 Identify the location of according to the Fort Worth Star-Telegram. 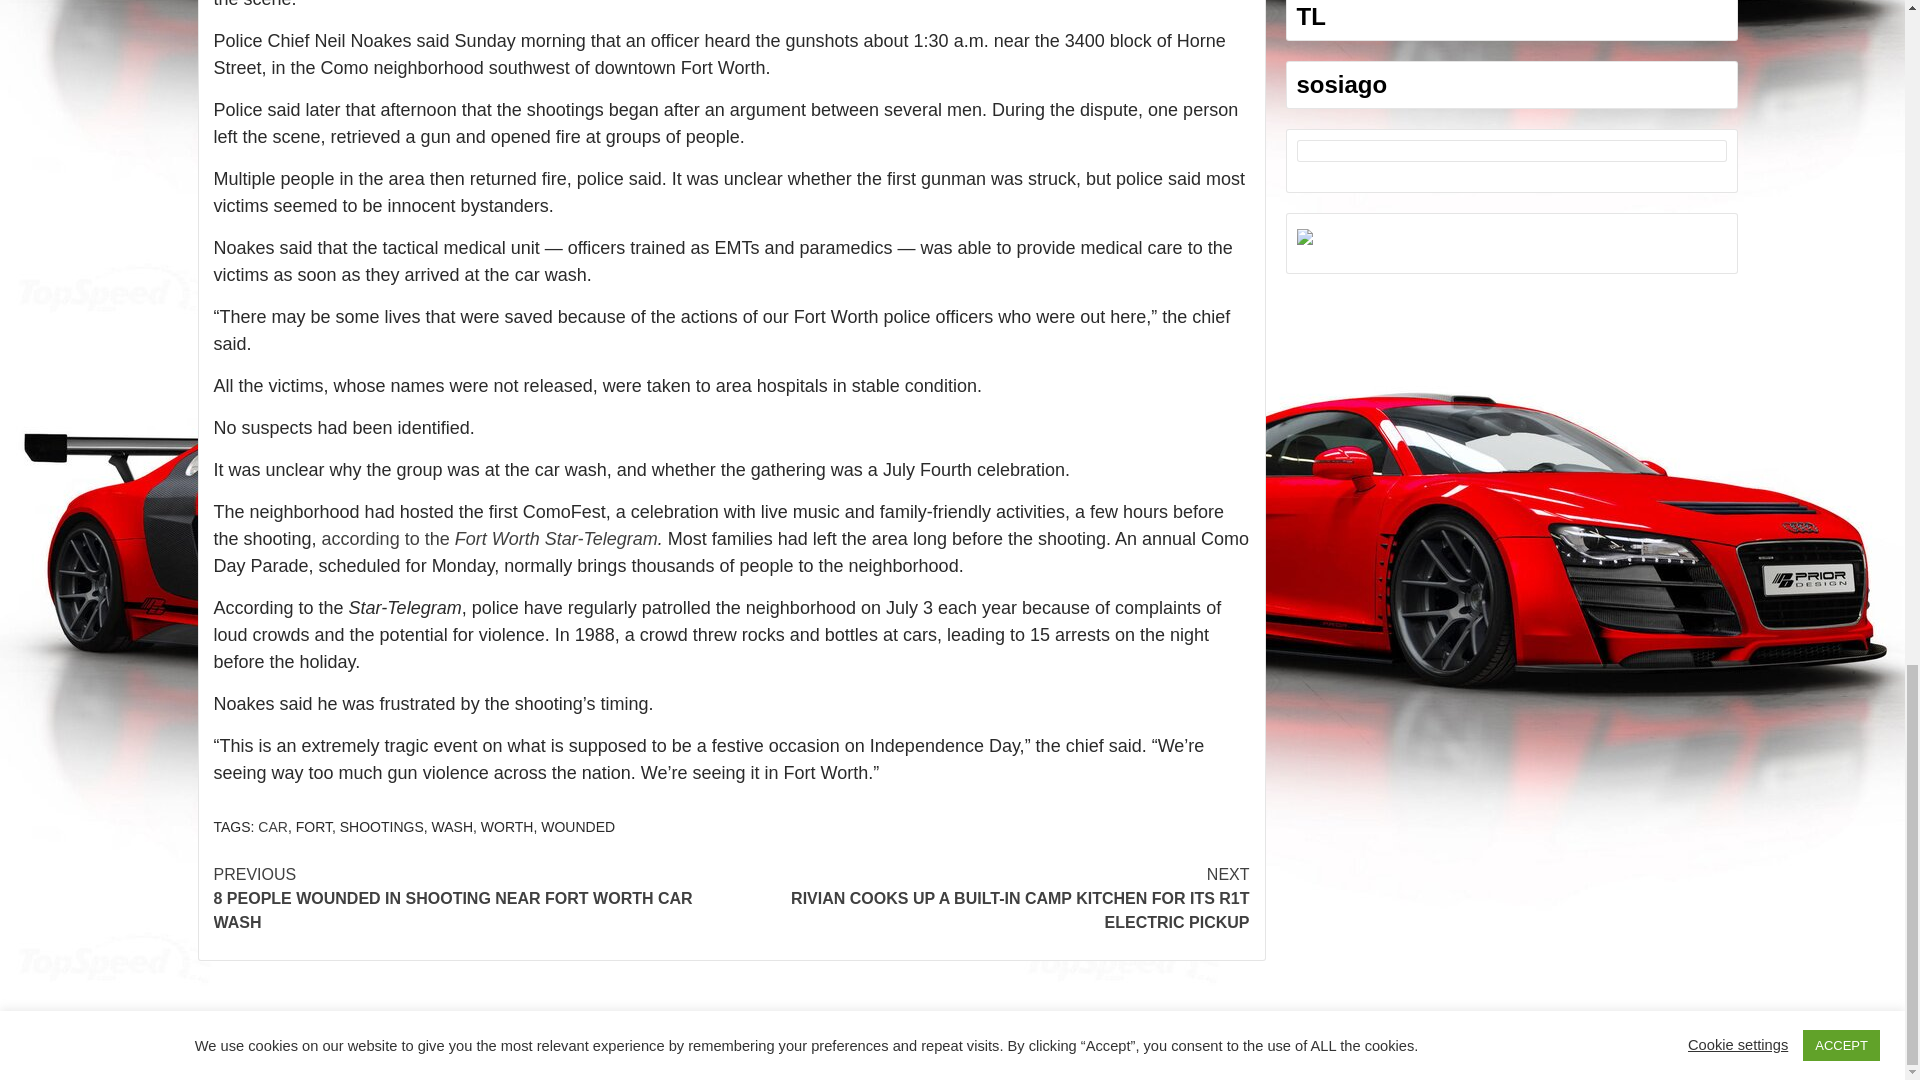
(490, 538).